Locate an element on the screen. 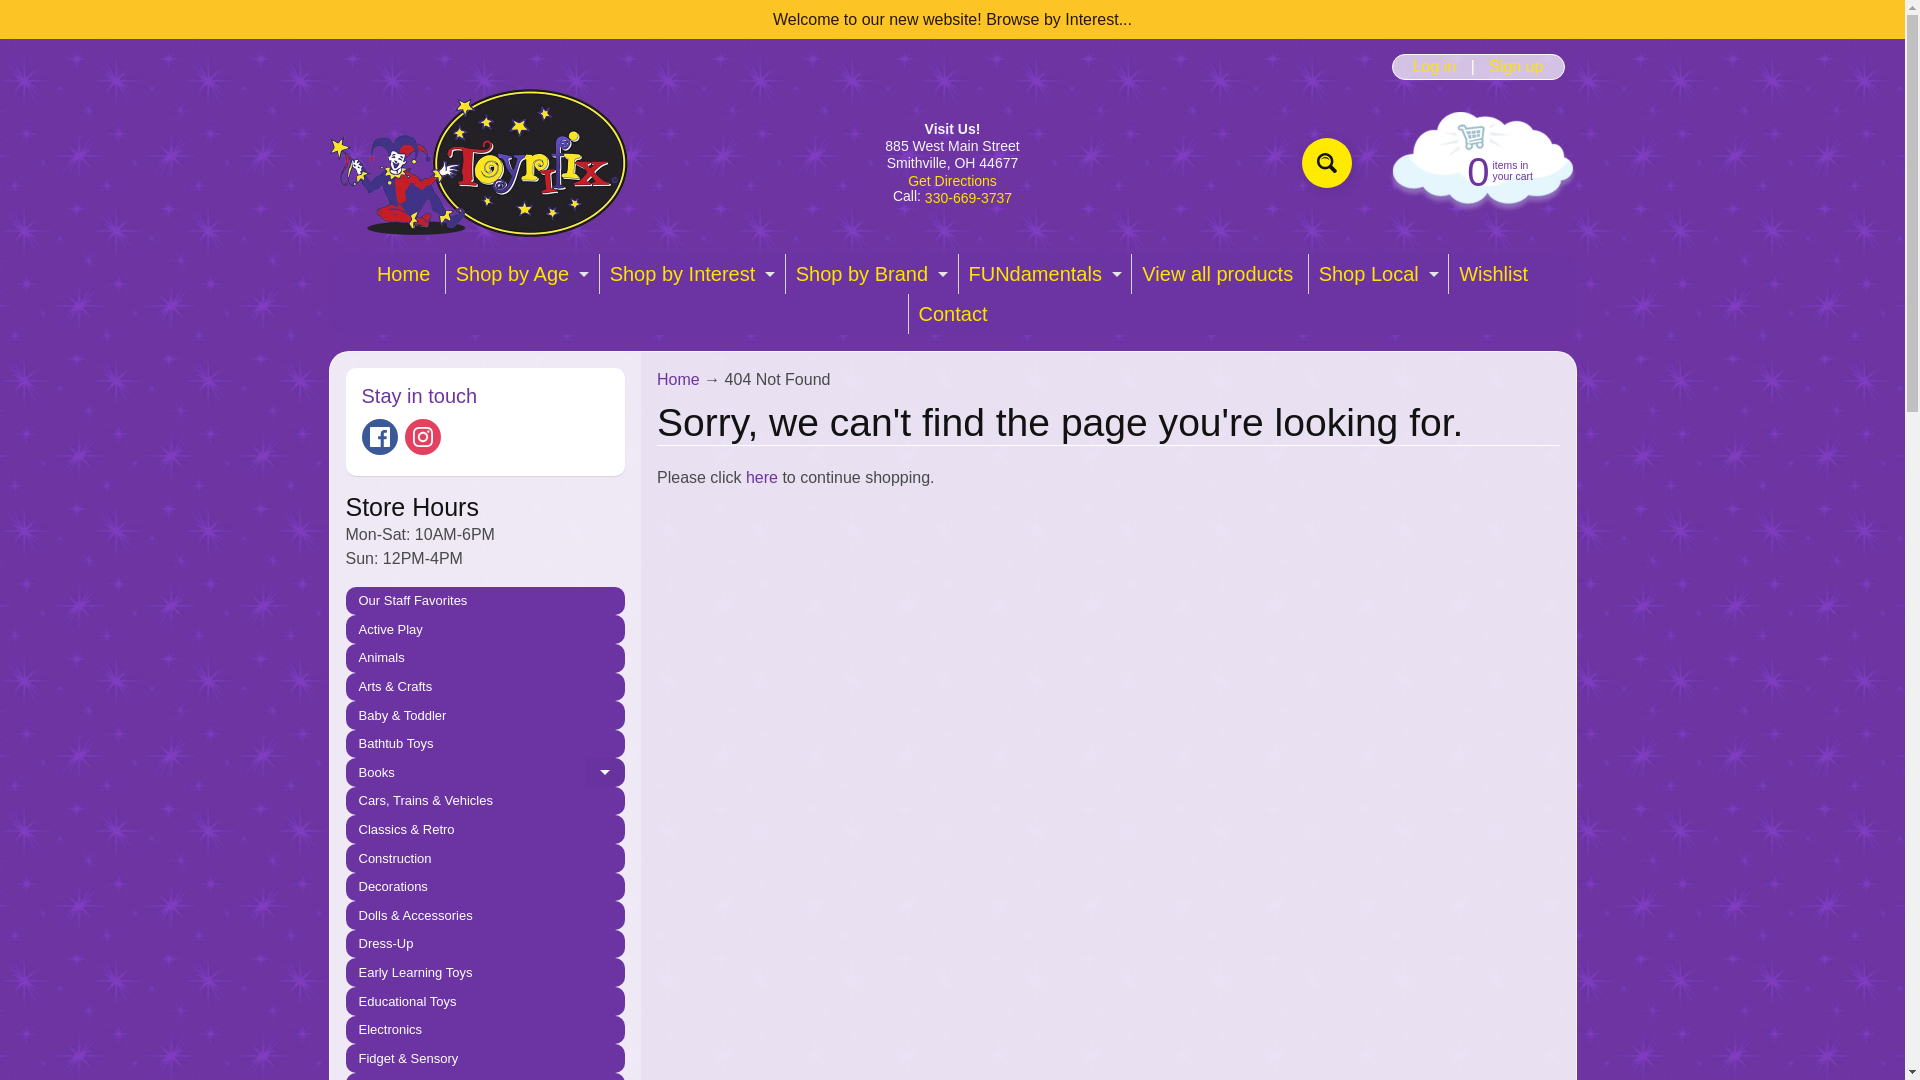  Back to the home page is located at coordinates (1326, 162).